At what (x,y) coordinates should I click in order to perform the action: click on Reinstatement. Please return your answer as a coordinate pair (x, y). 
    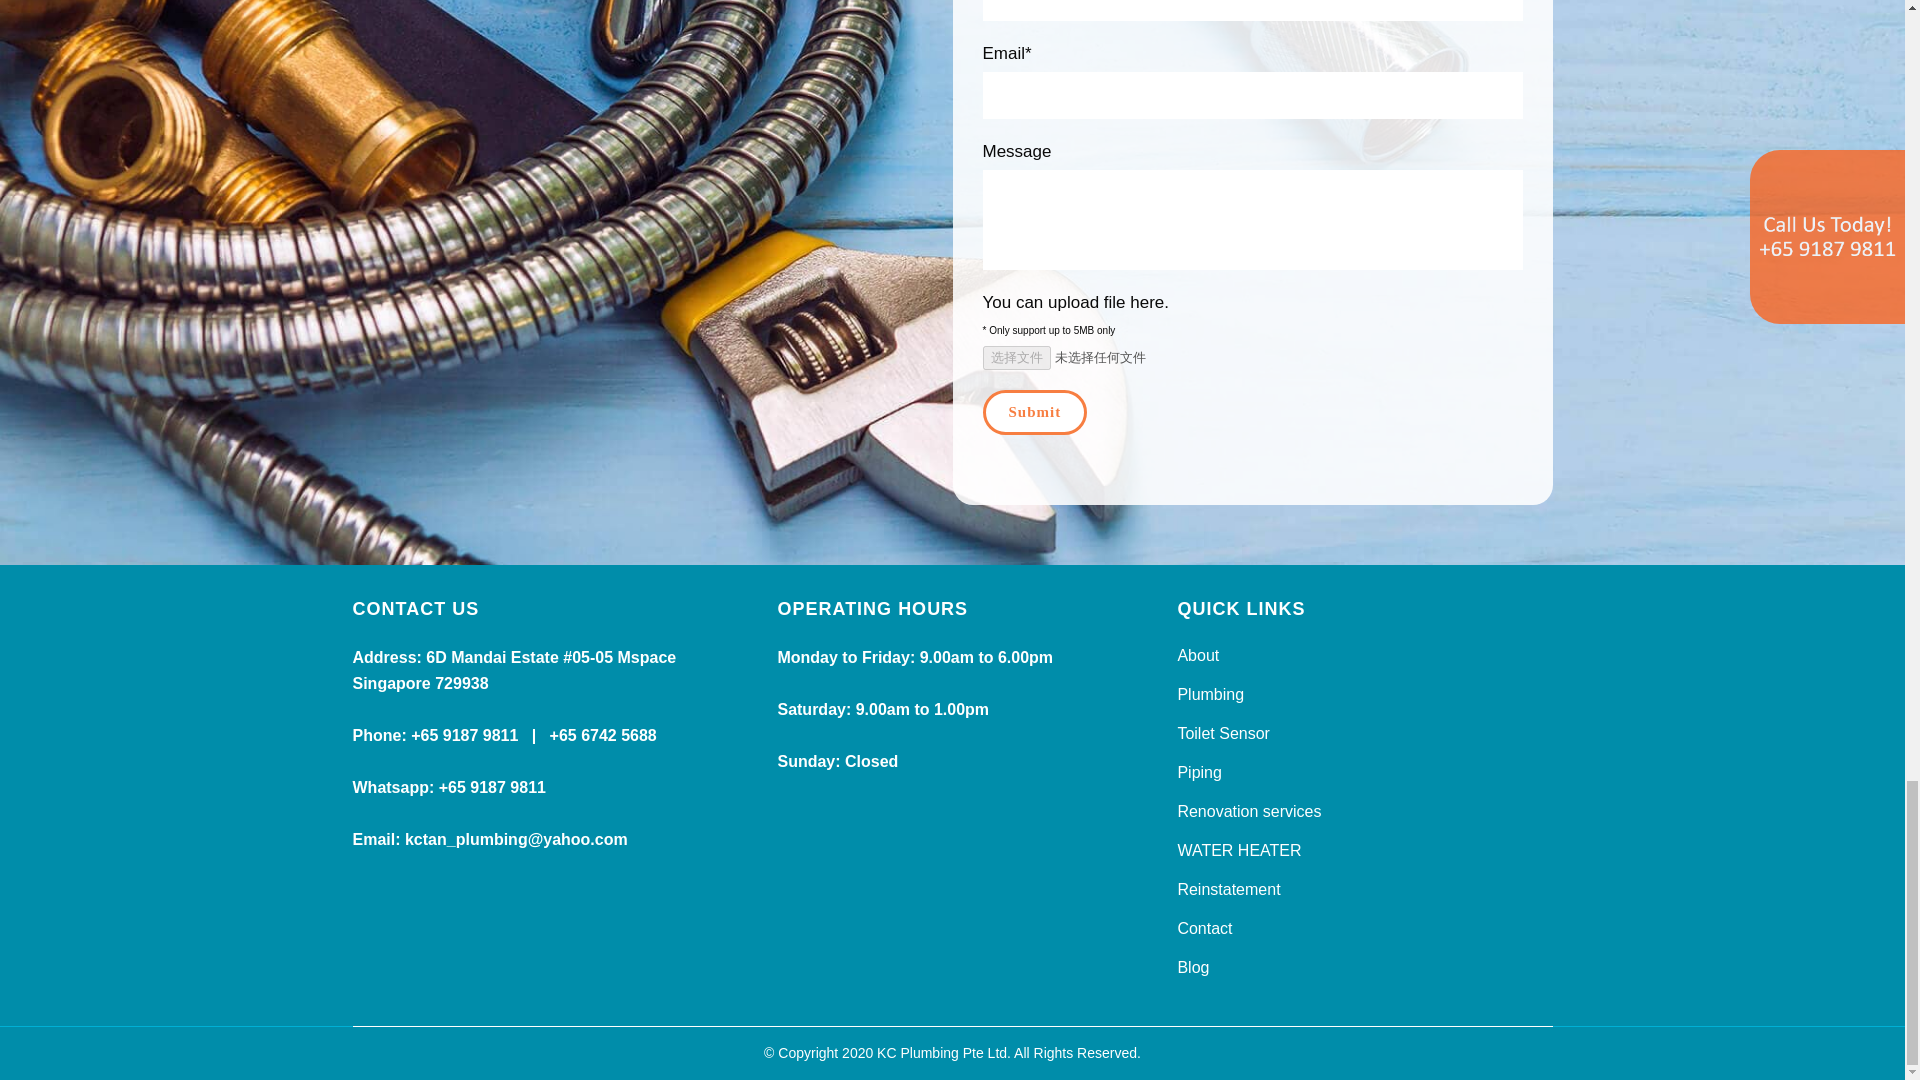
    Looking at the image, I should click on (1364, 890).